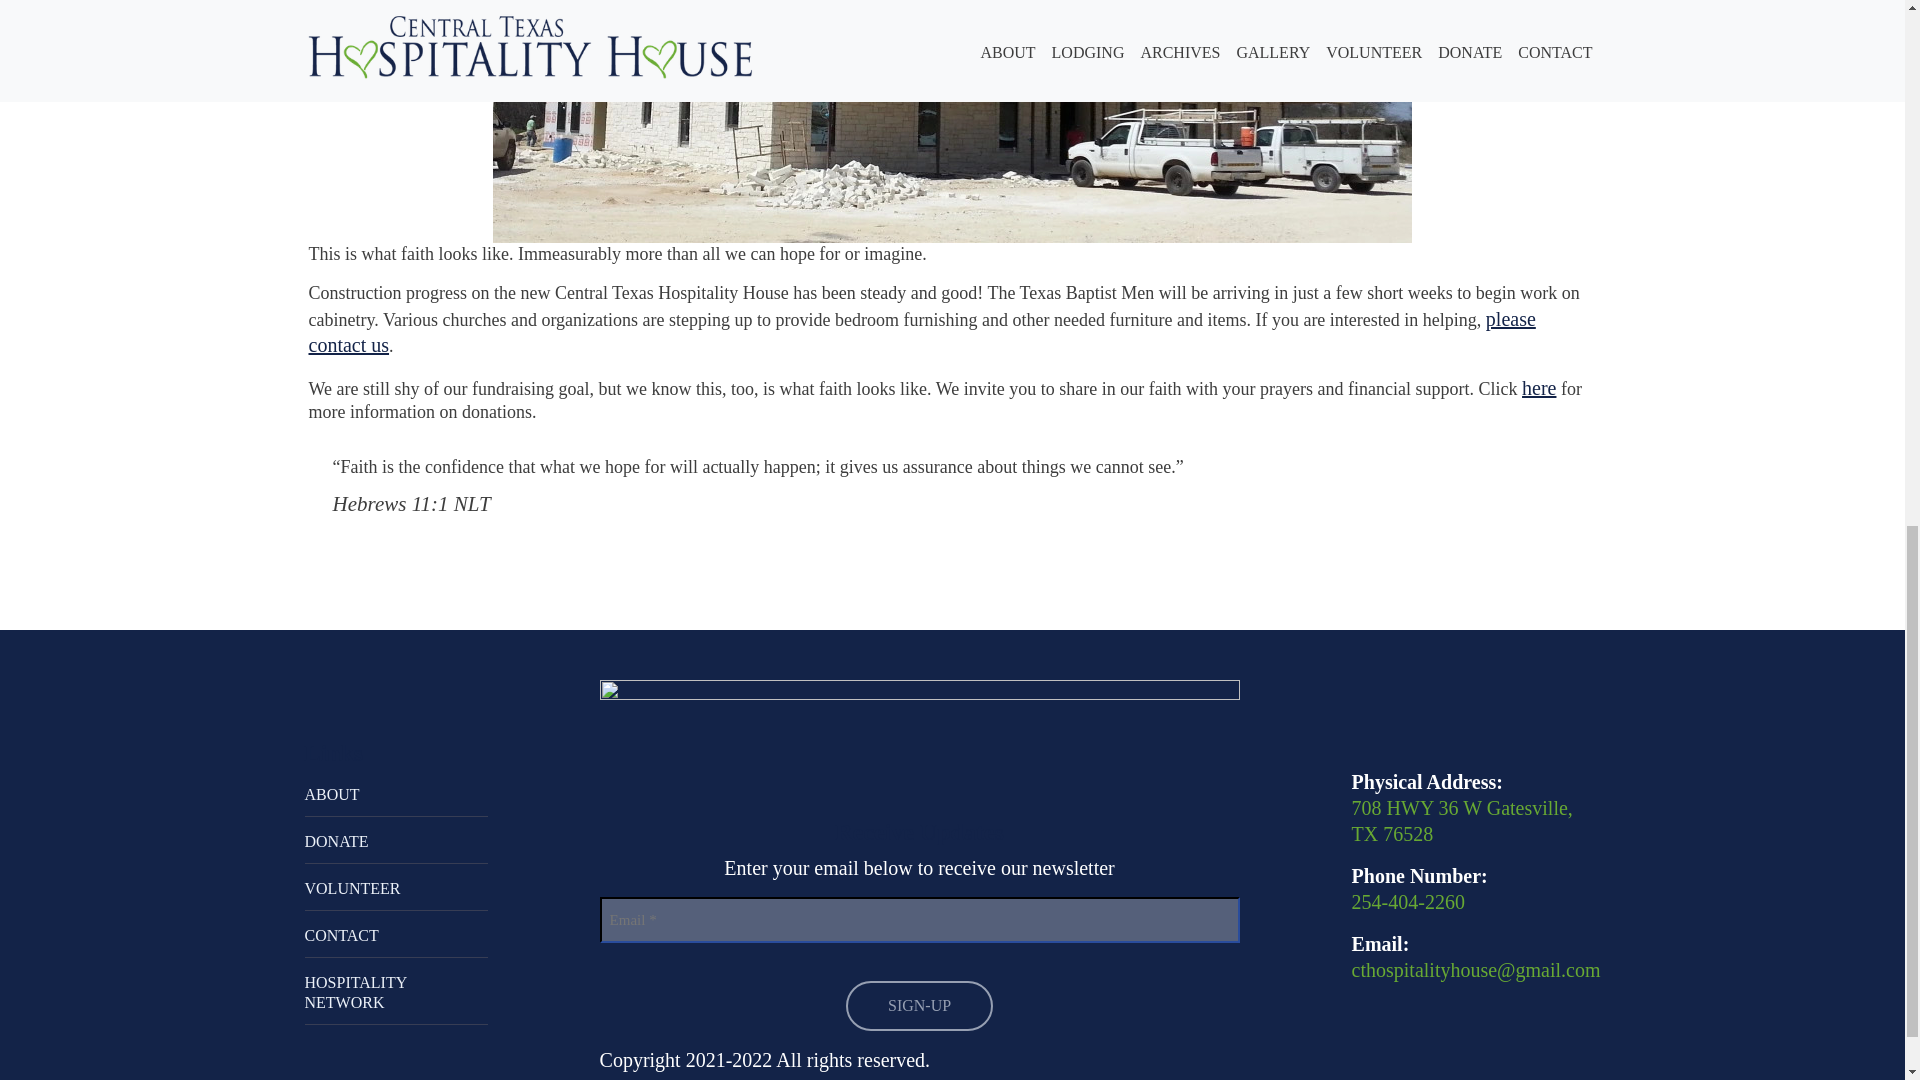  I want to click on HOSPITALITY NETWORK, so click(395, 994).